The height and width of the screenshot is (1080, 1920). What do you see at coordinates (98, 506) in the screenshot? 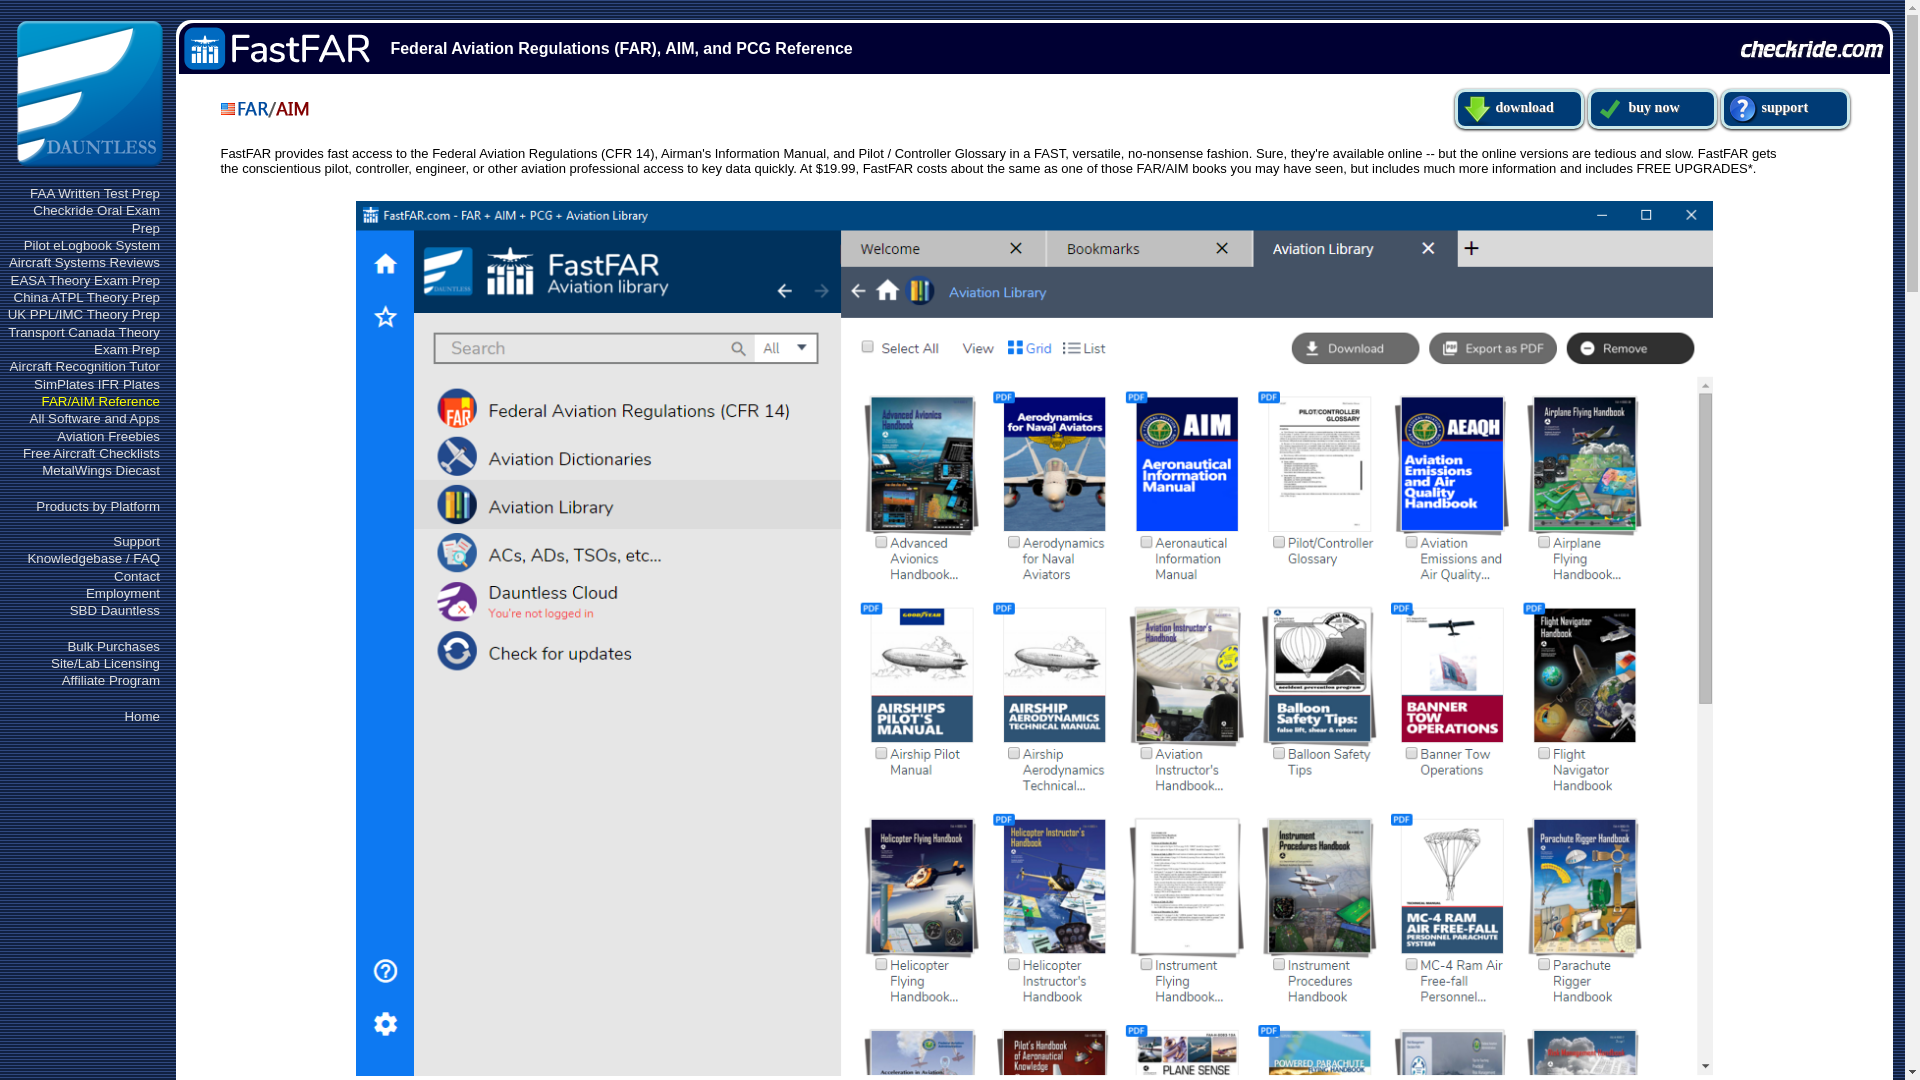
I see `Products by Platform` at bounding box center [98, 506].